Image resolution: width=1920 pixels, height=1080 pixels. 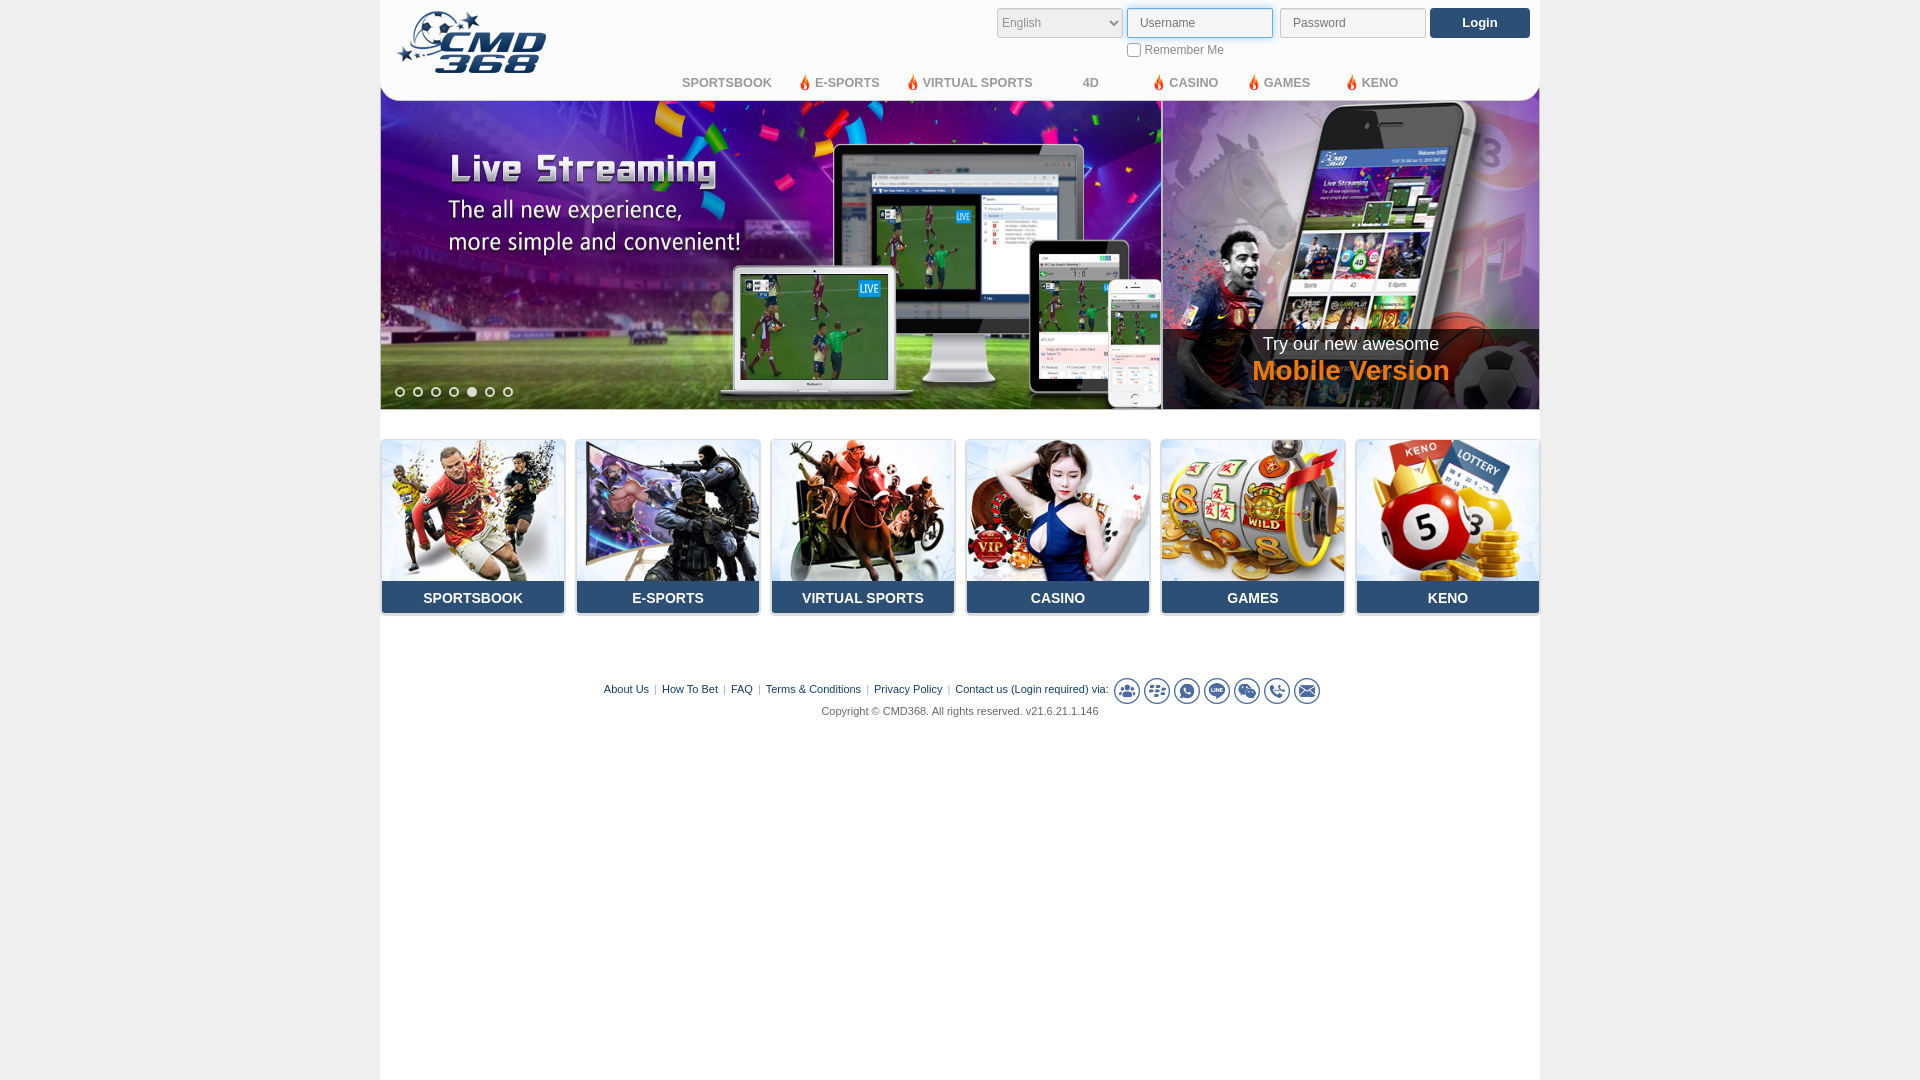 What do you see at coordinates (814, 689) in the screenshot?
I see `Terms & Conditions` at bounding box center [814, 689].